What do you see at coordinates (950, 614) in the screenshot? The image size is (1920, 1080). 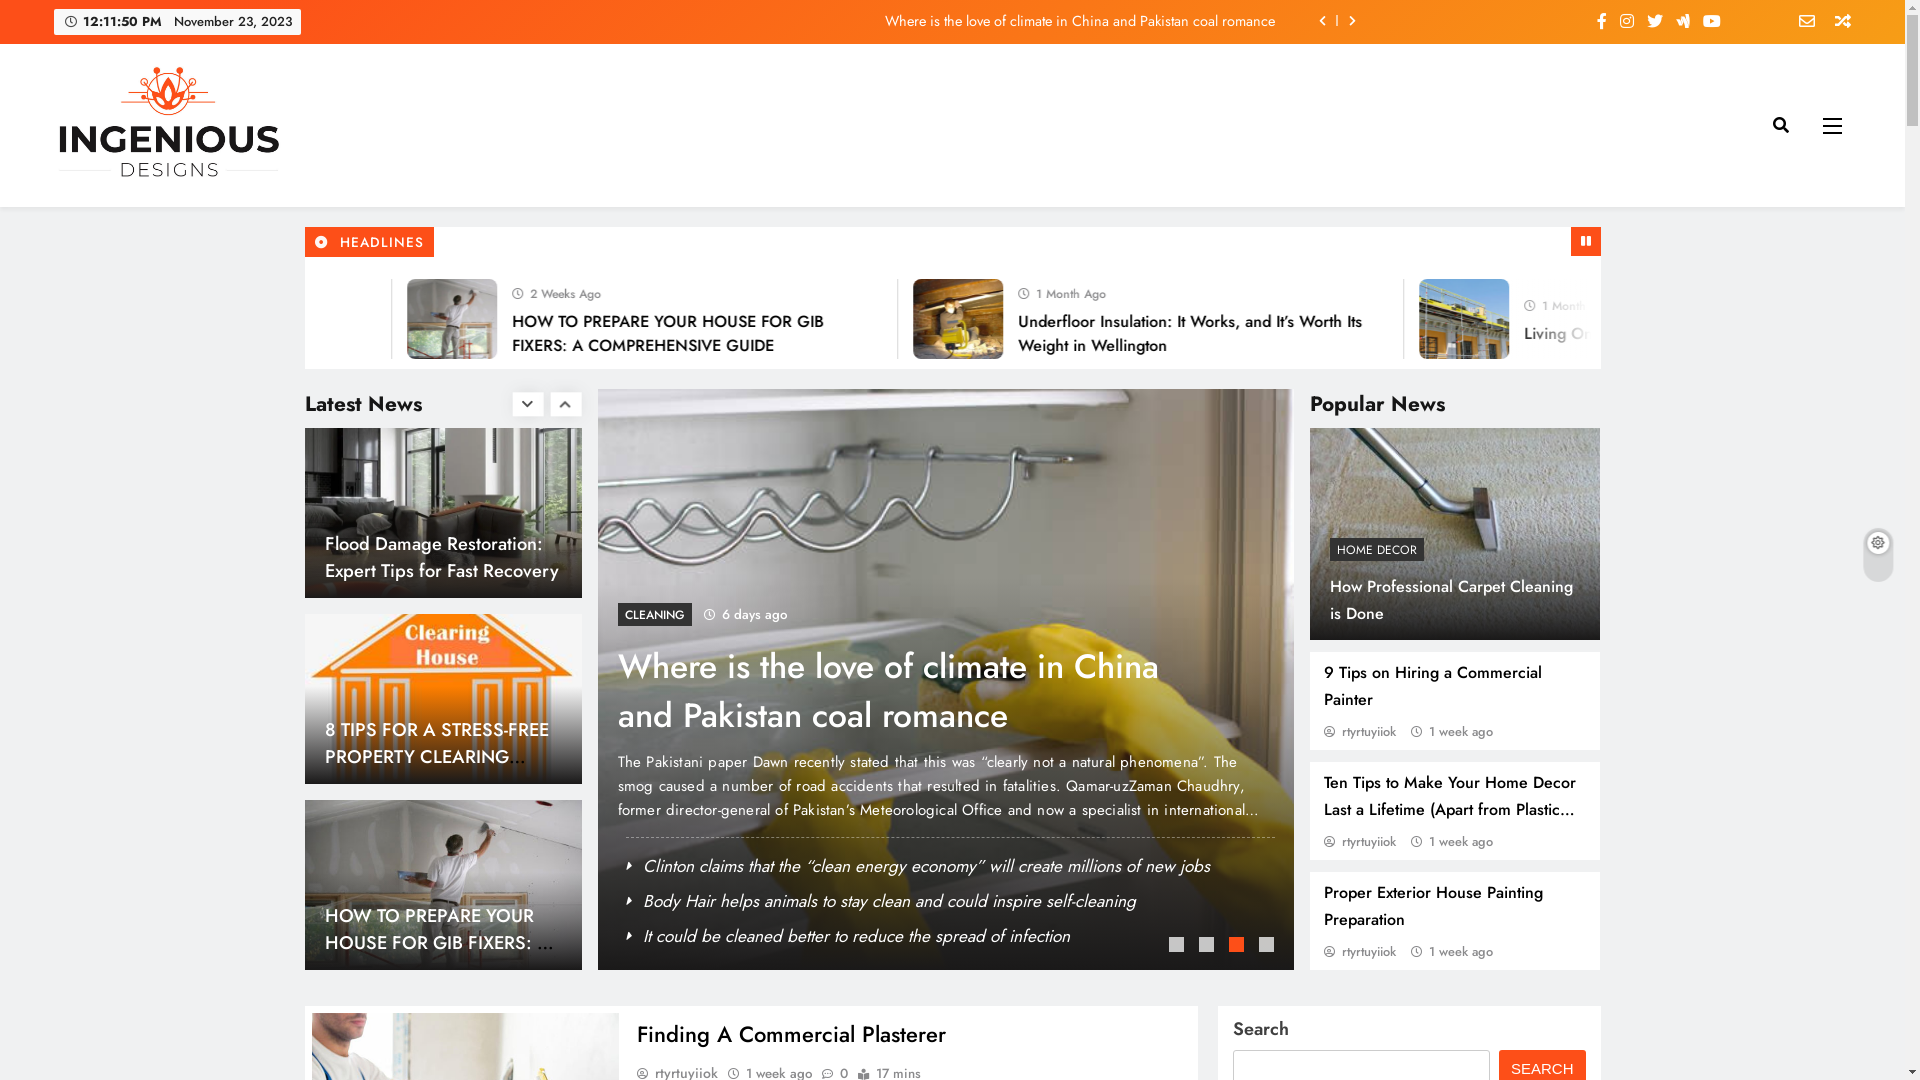 I see `CLEANING` at bounding box center [950, 614].